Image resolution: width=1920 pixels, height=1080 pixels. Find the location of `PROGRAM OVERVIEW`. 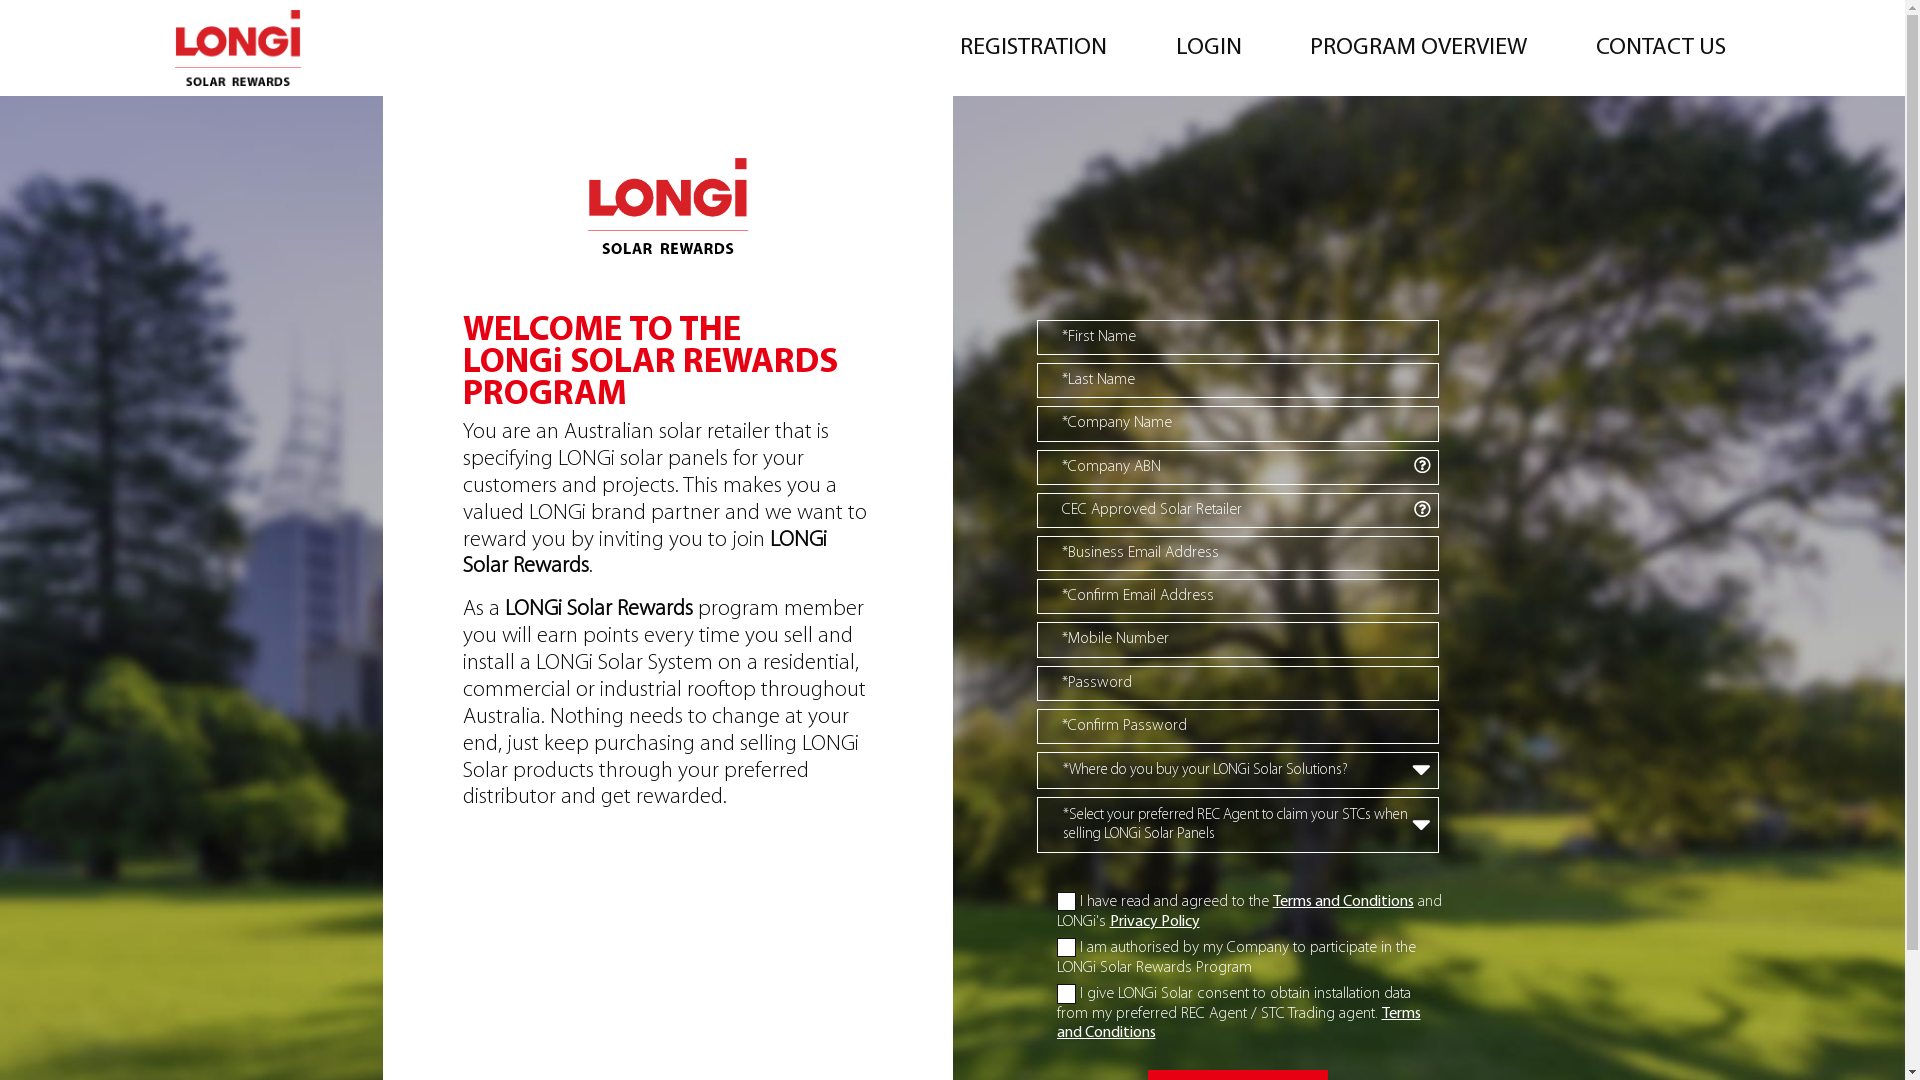

PROGRAM OVERVIEW is located at coordinates (1418, 48).